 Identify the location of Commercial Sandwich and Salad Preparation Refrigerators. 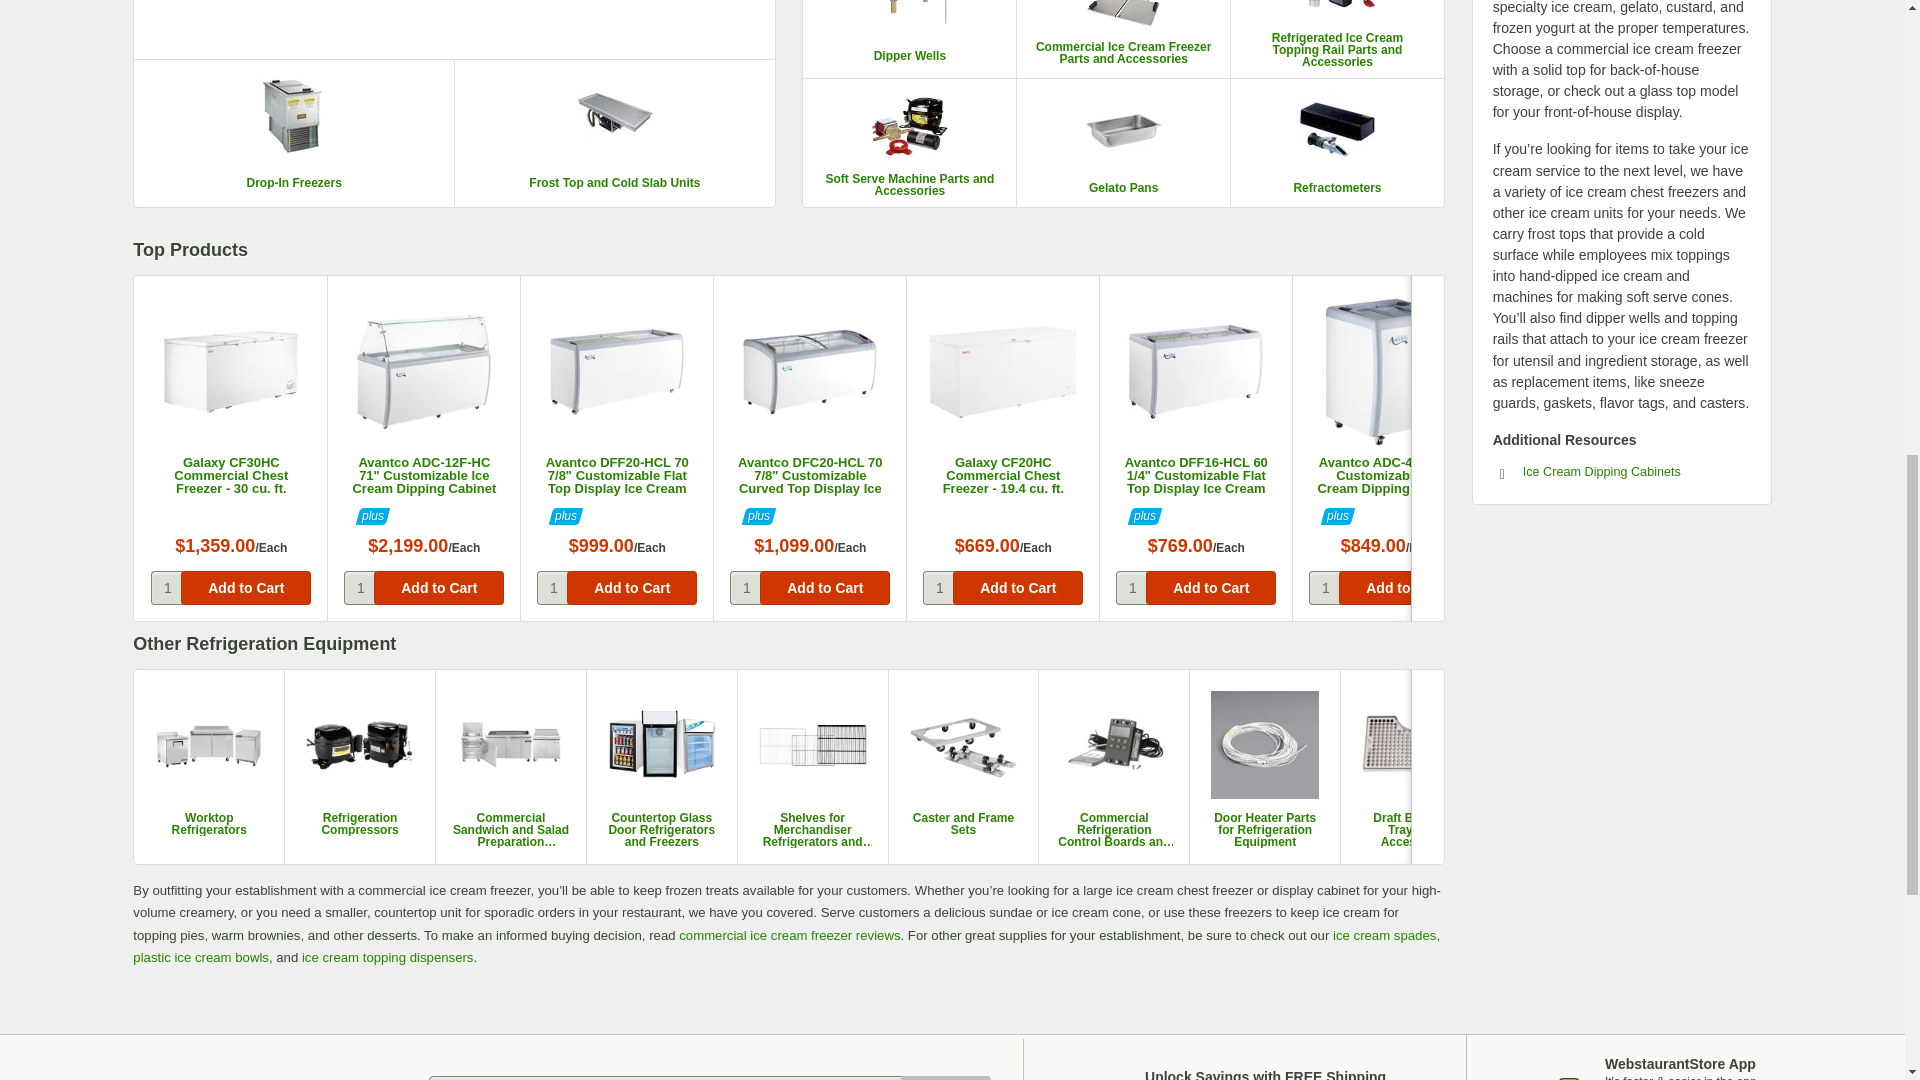
(511, 766).